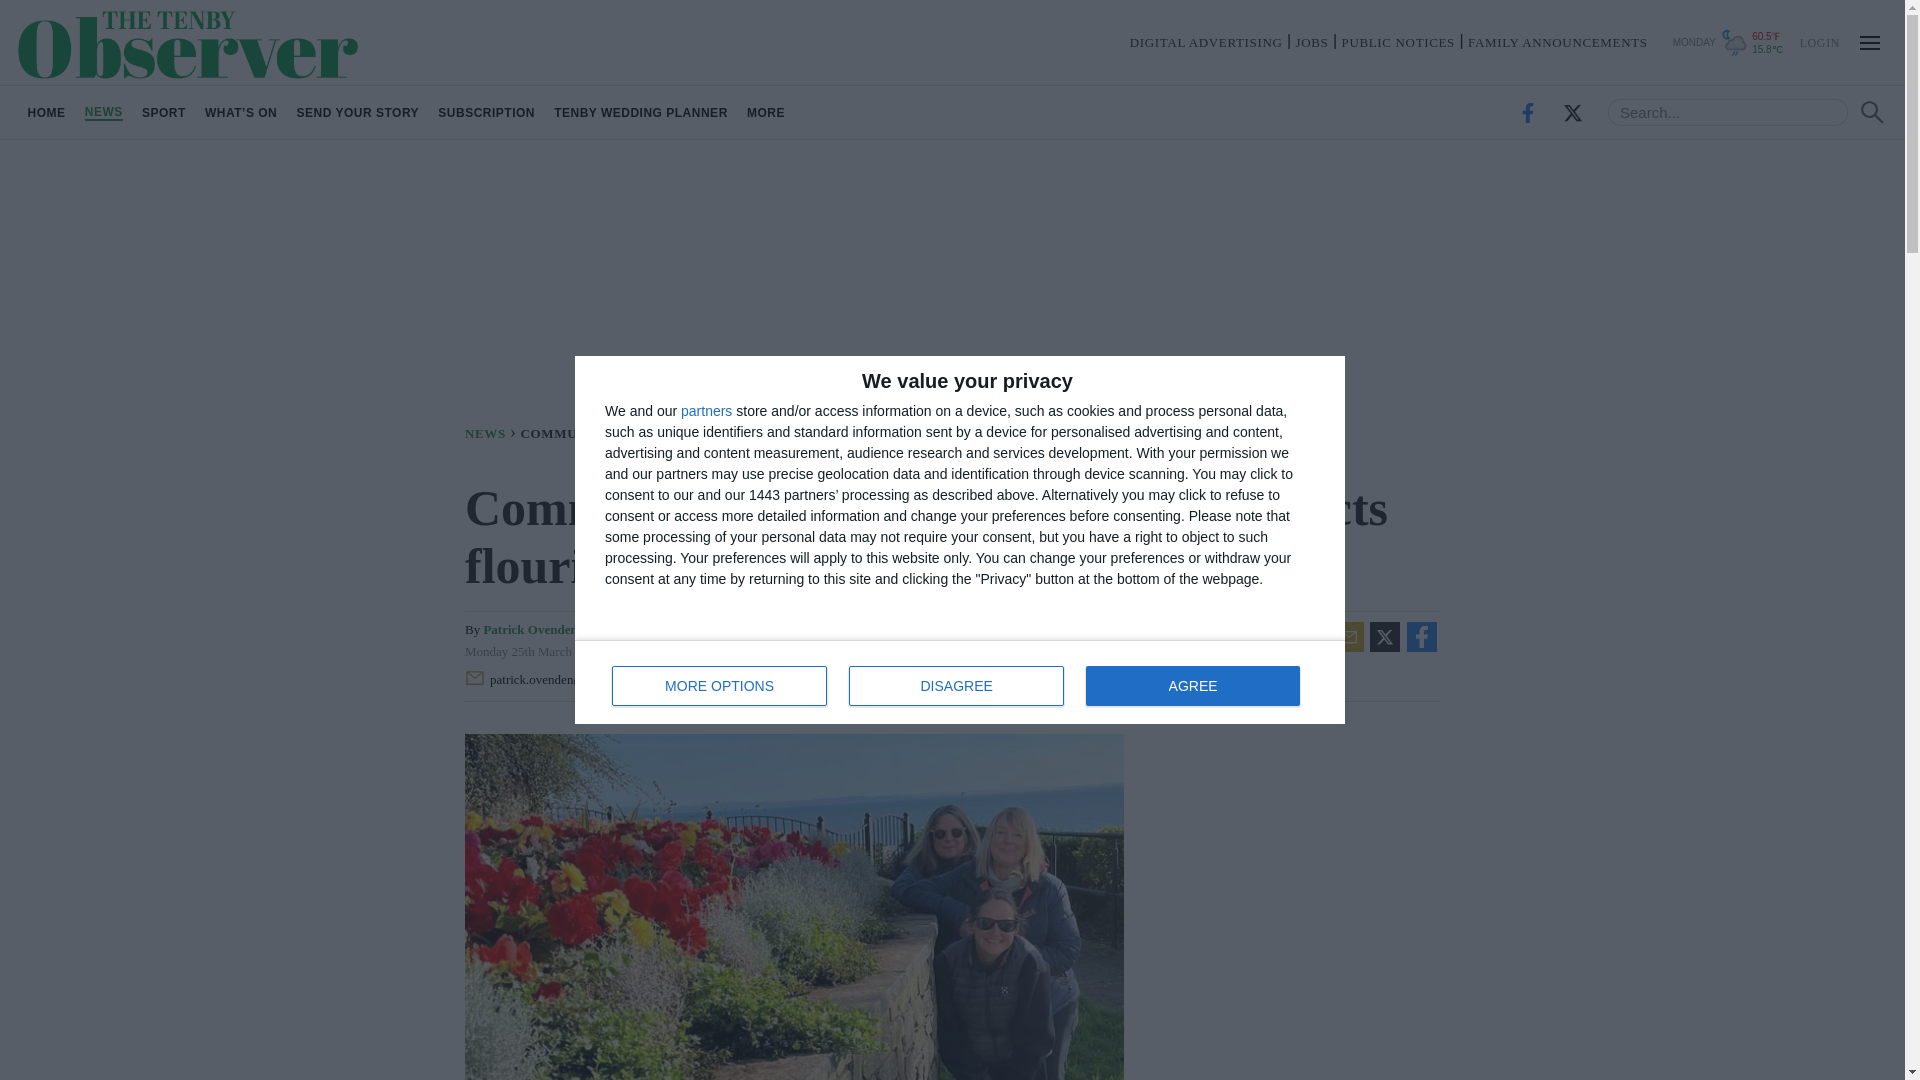  What do you see at coordinates (492, 432) in the screenshot?
I see `NEWS` at bounding box center [492, 432].